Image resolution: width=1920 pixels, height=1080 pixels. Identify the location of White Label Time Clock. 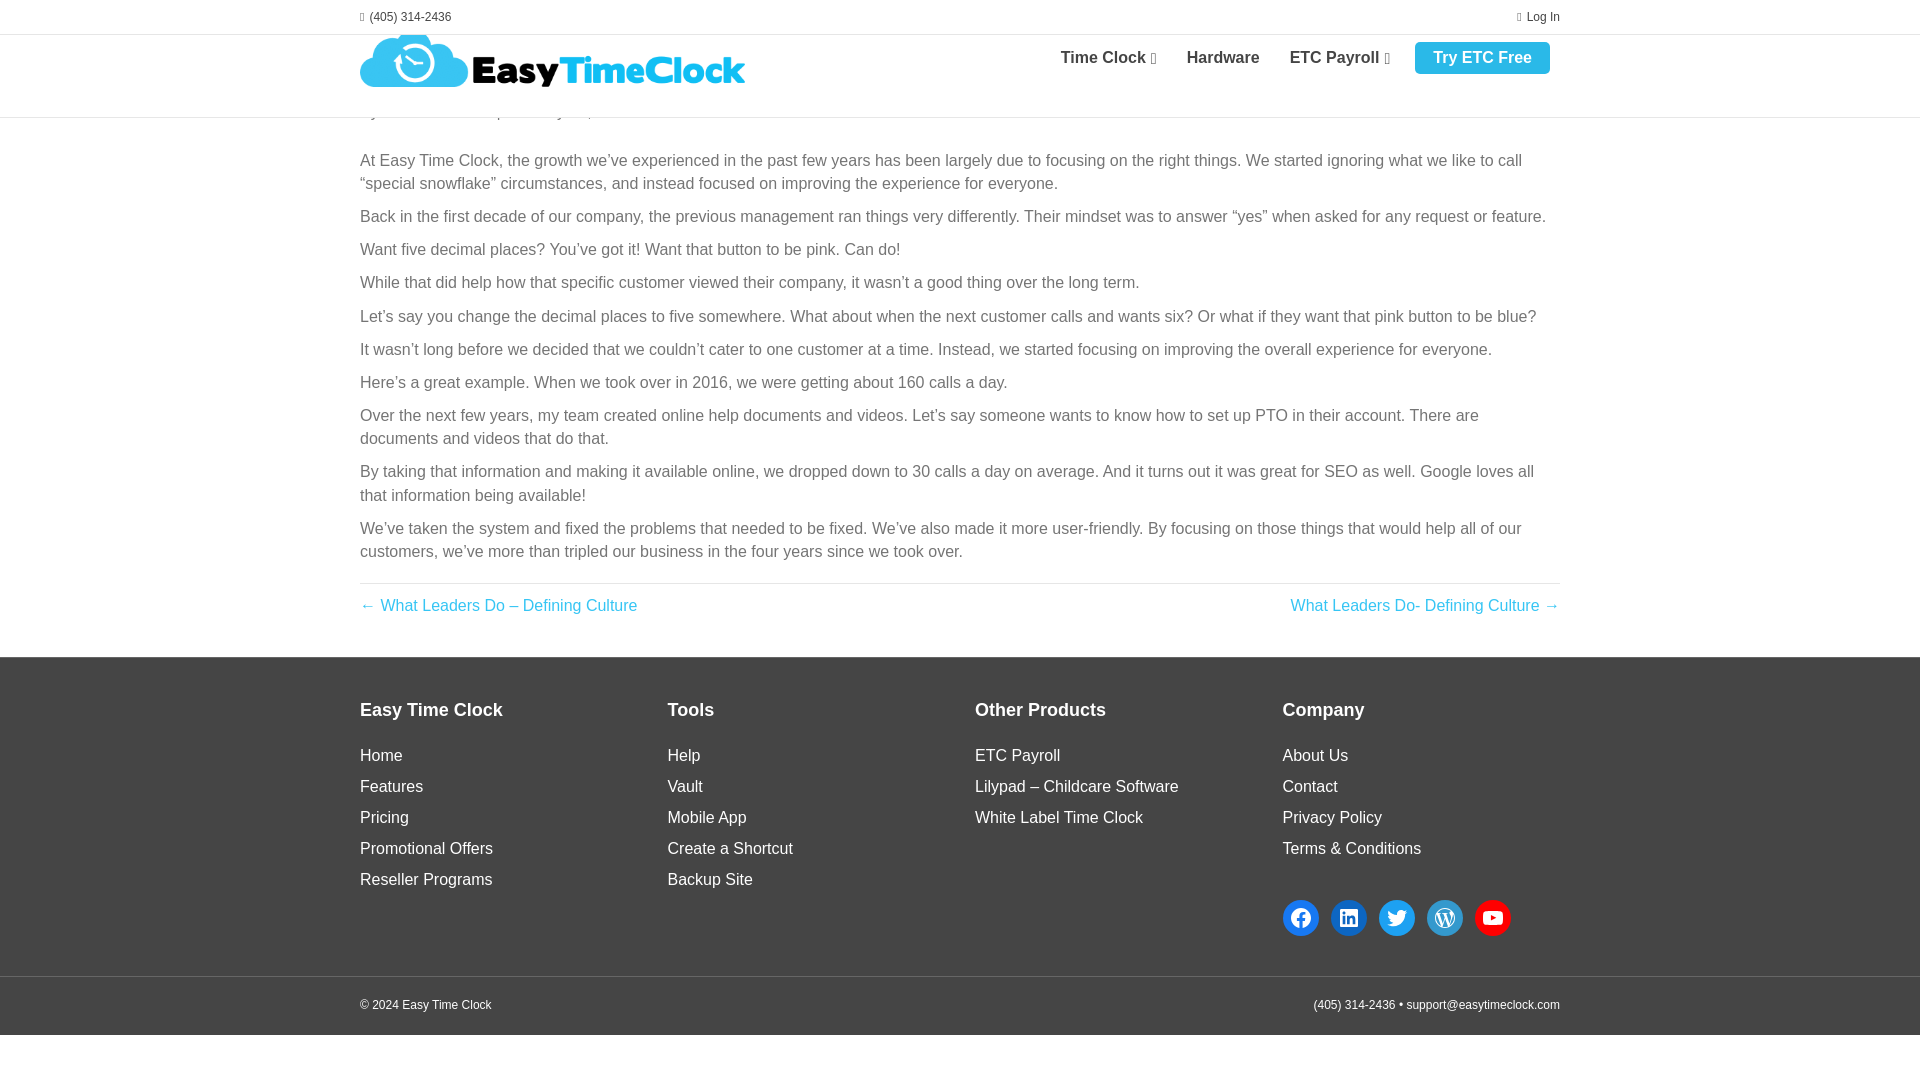
(1058, 817).